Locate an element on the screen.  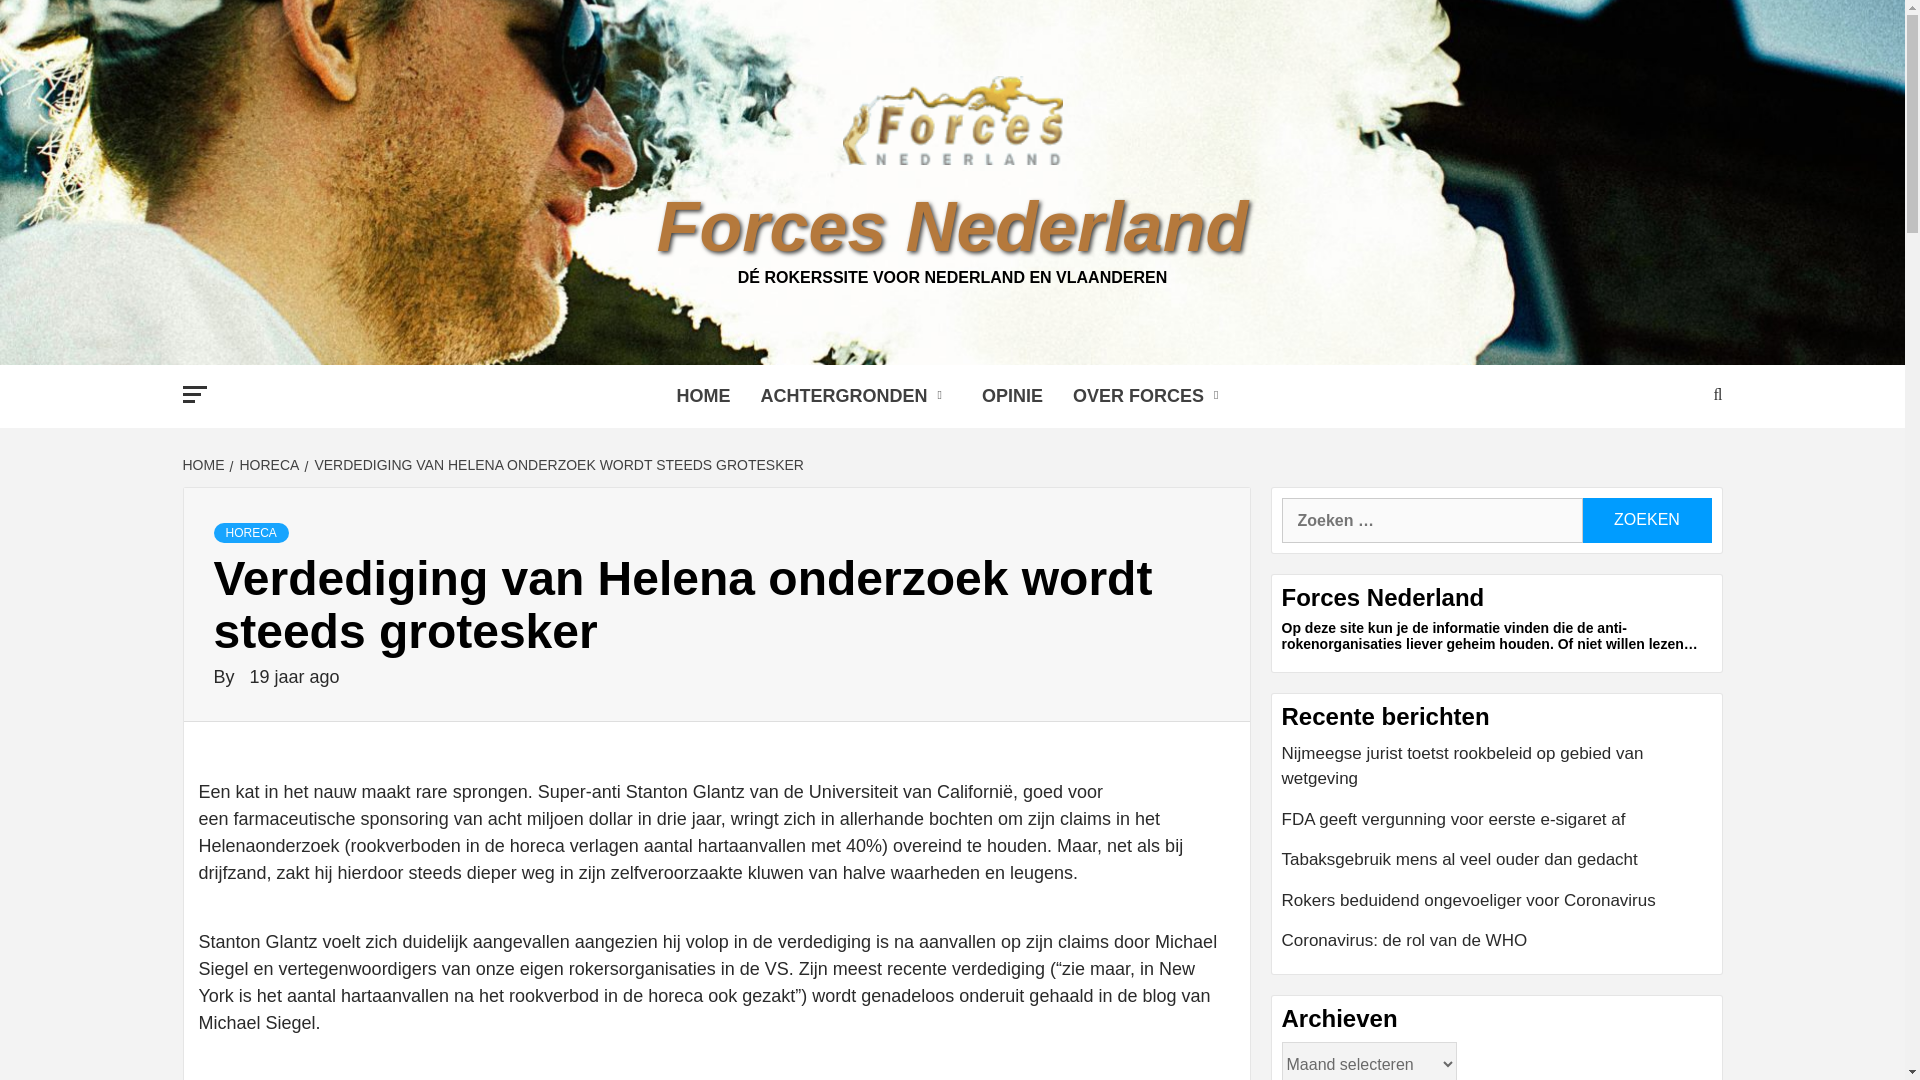
ACHTERGRONDEN is located at coordinates (856, 396).